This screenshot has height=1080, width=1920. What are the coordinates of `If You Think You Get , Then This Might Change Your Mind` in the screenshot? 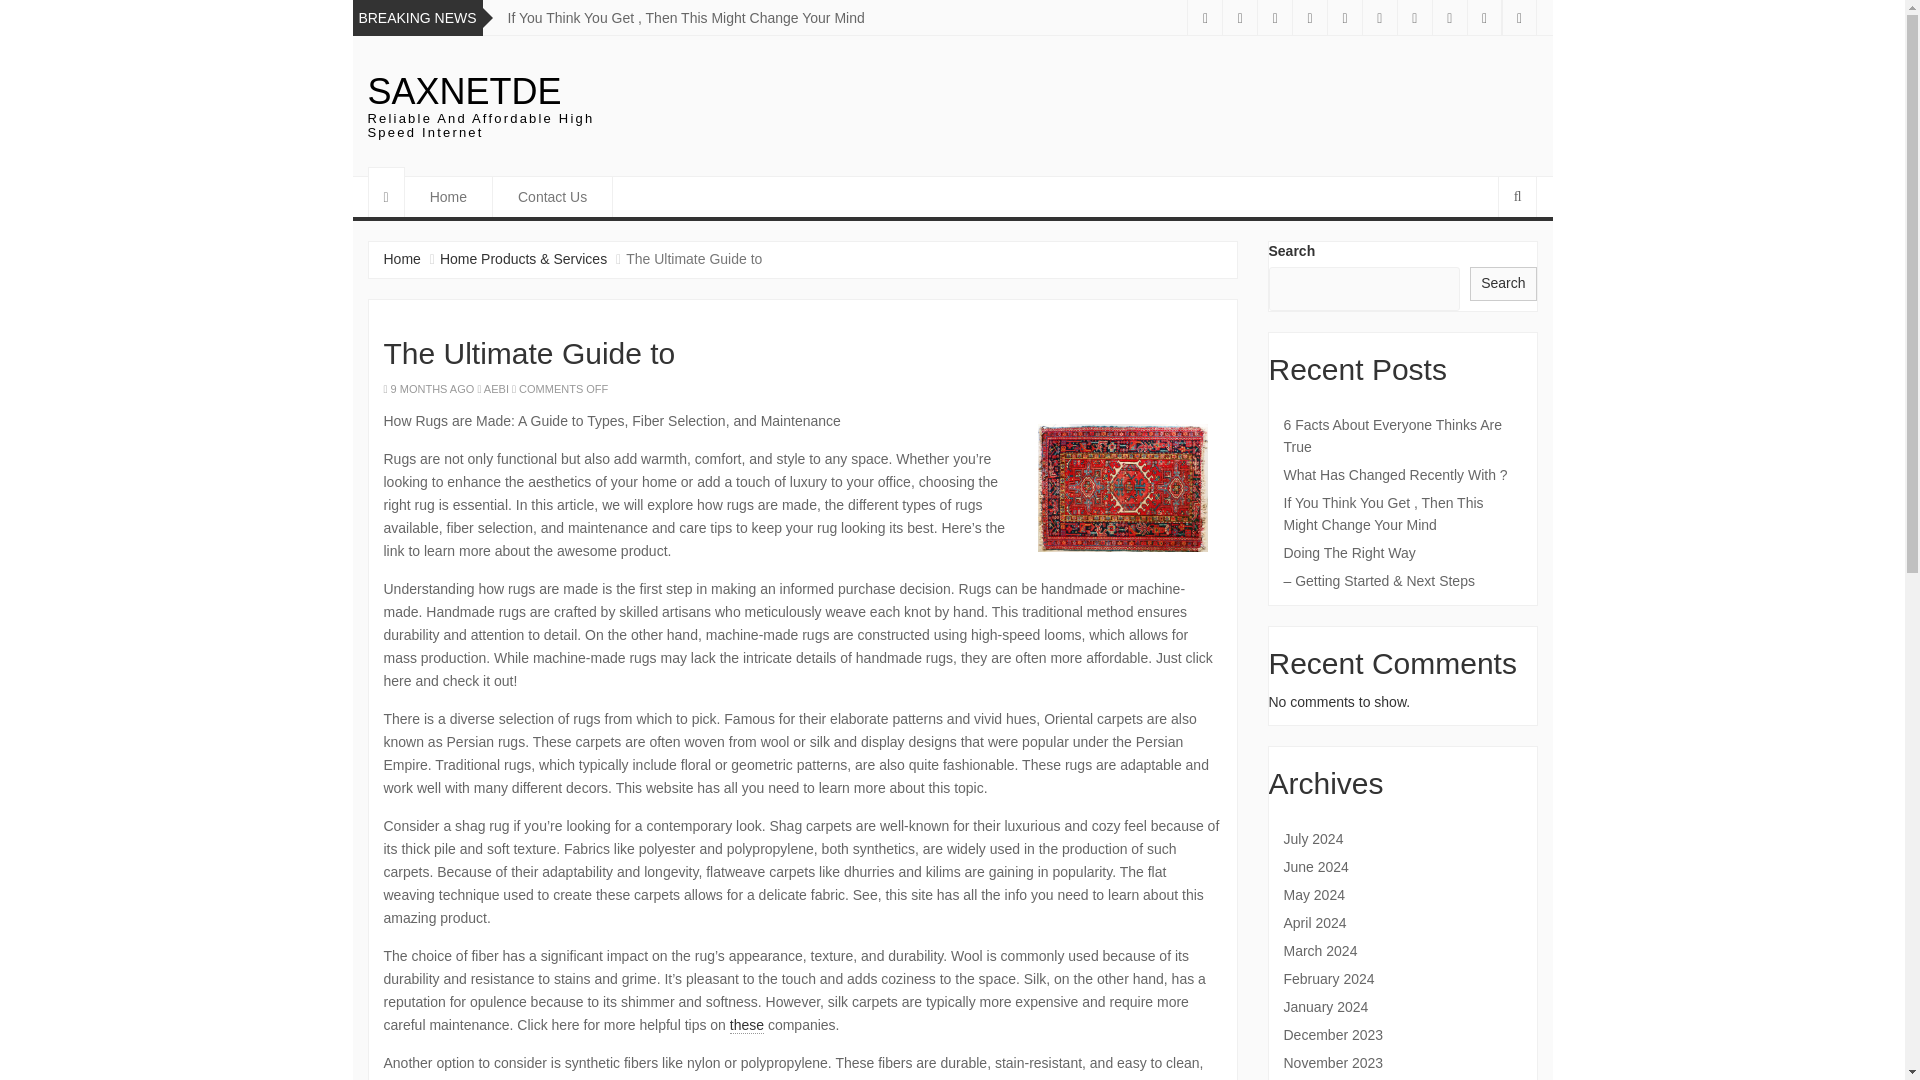 It's located at (686, 17).